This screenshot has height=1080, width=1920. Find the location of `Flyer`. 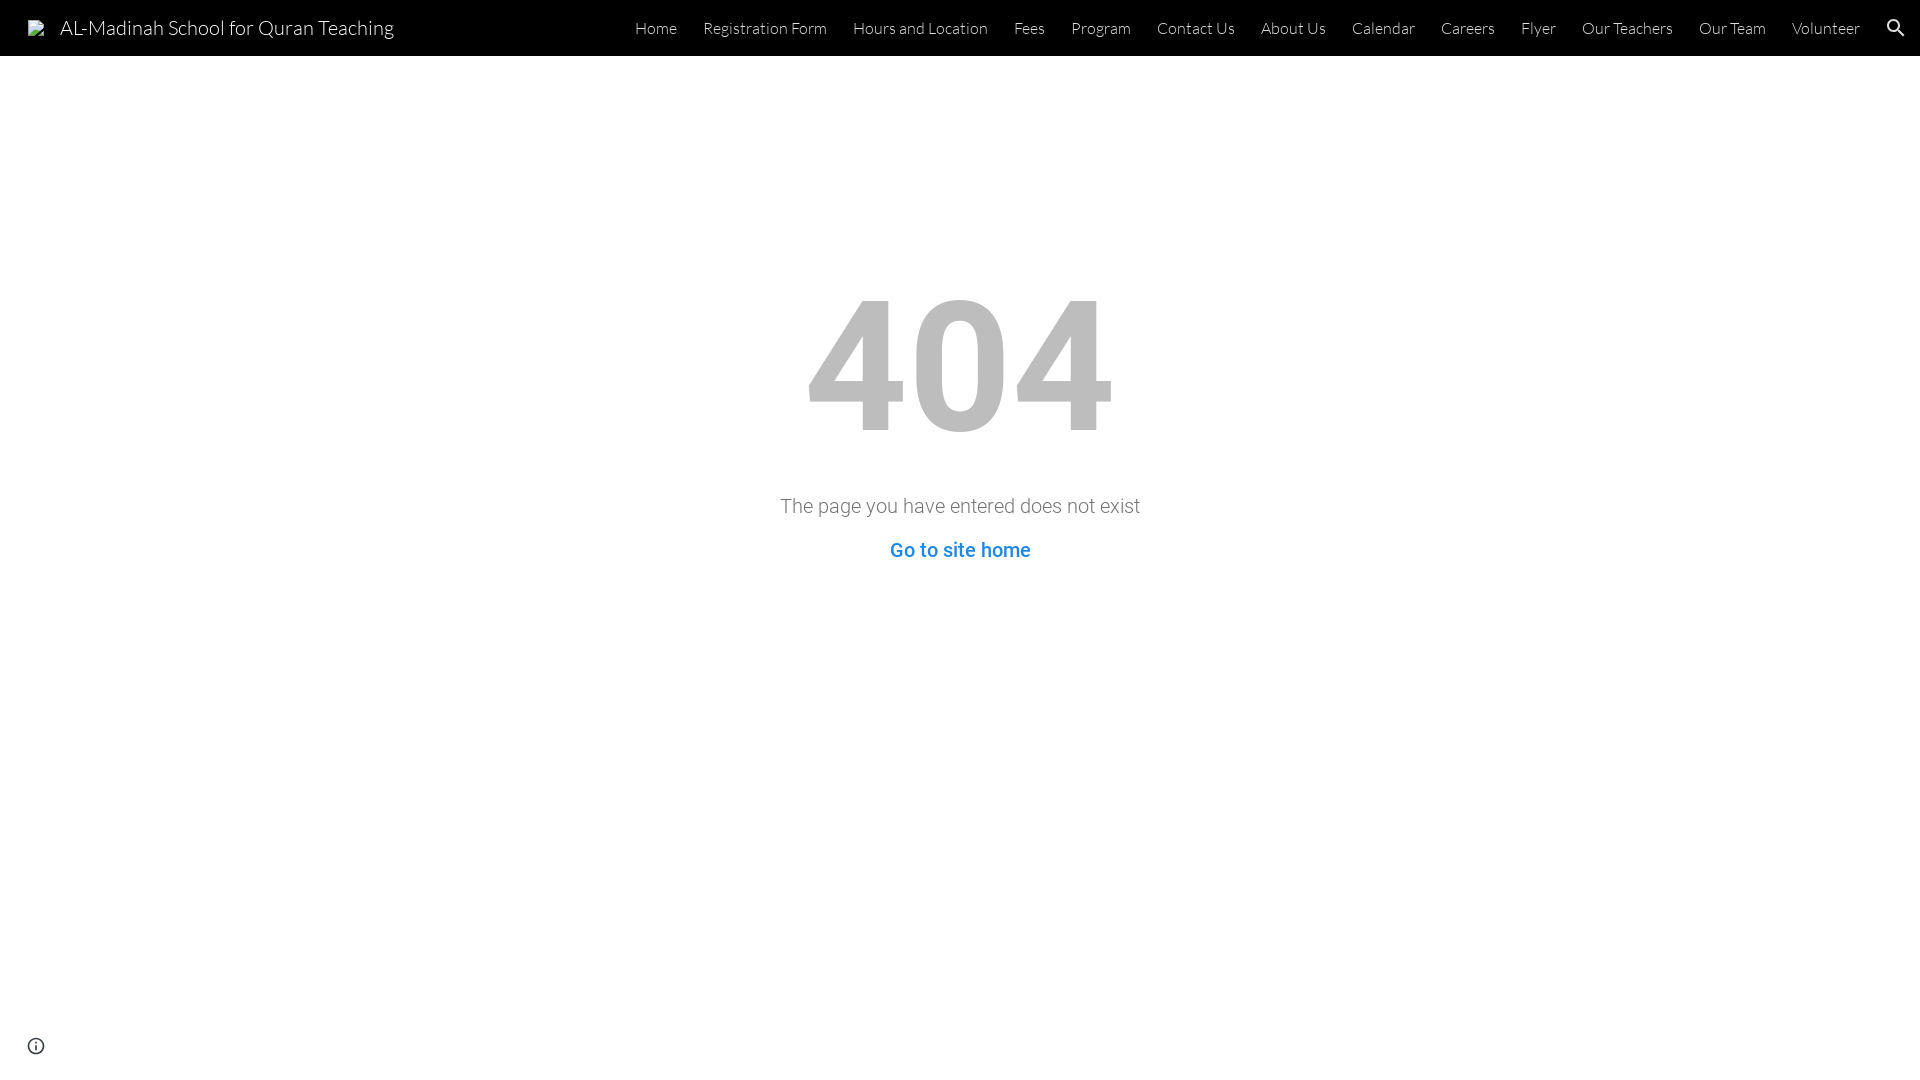

Flyer is located at coordinates (1538, 28).